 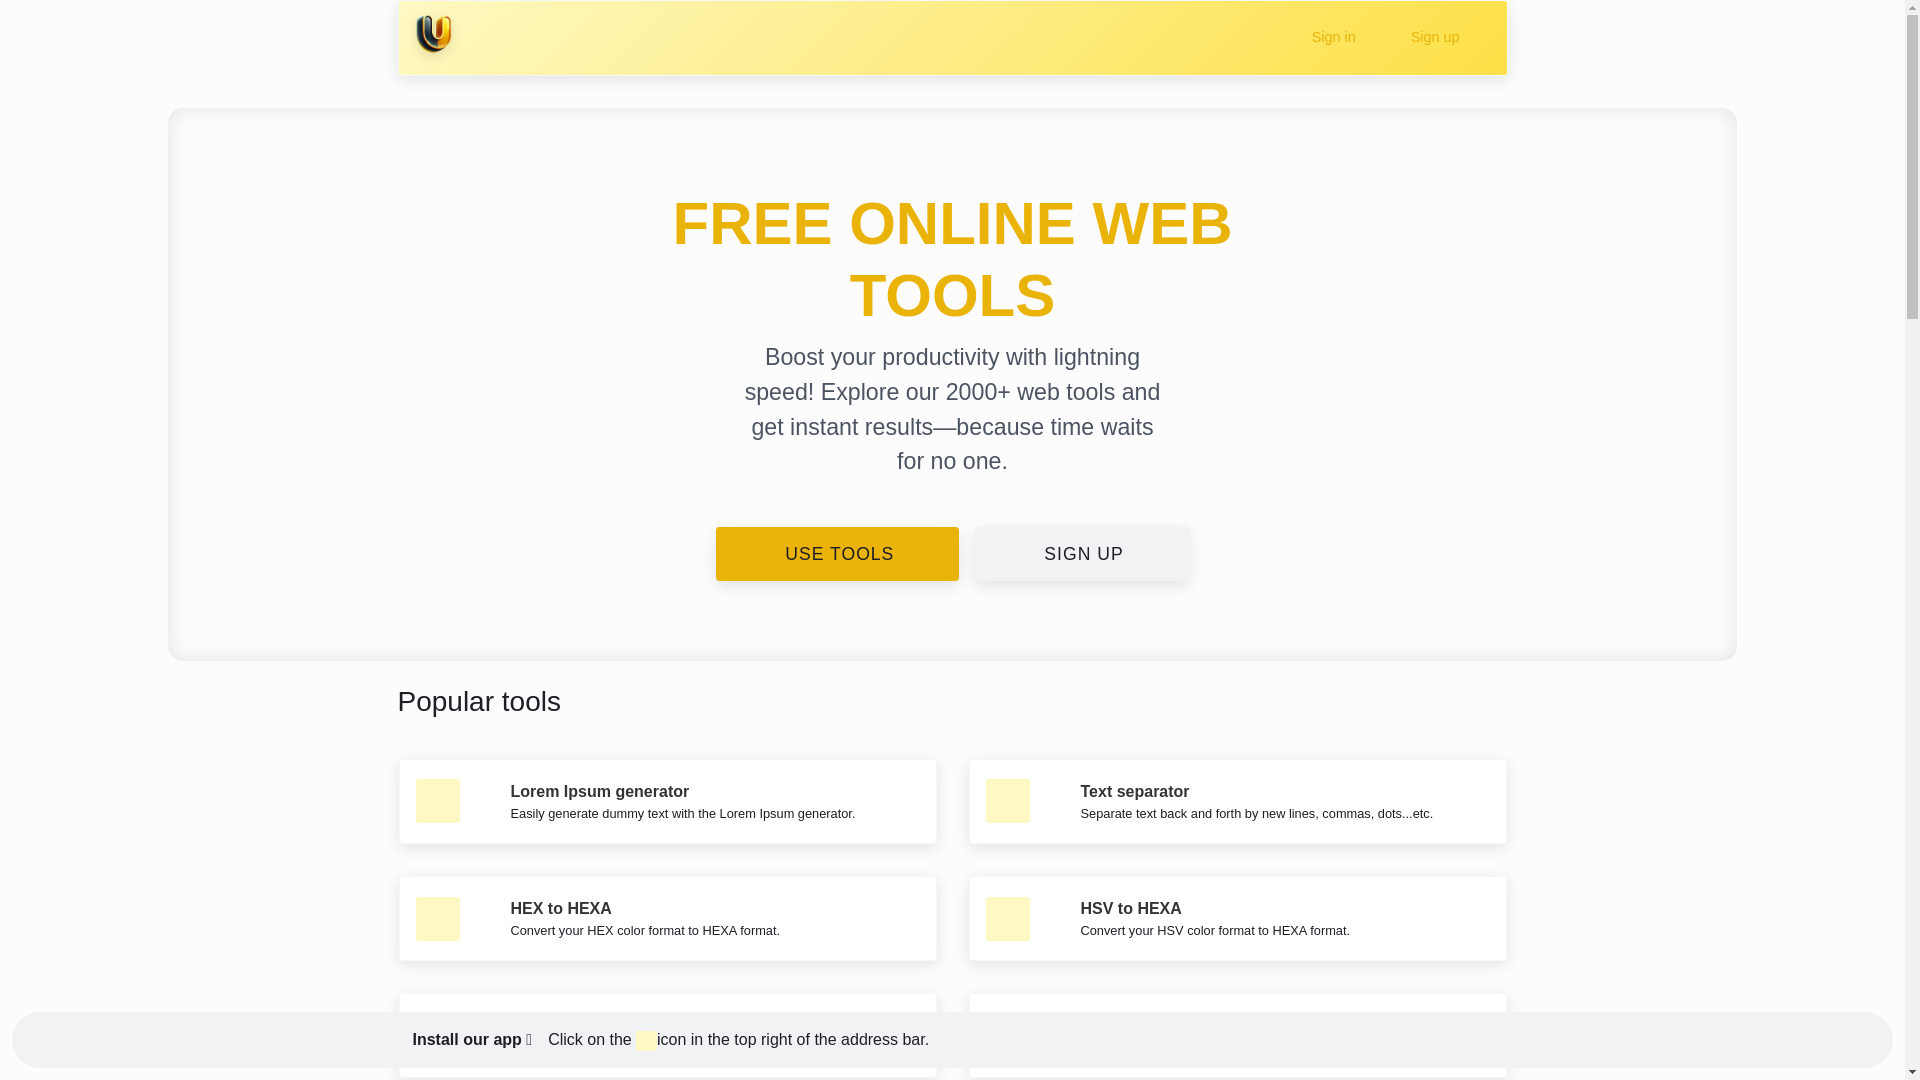 What do you see at coordinates (1134, 792) in the screenshot?
I see `Text separator` at bounding box center [1134, 792].